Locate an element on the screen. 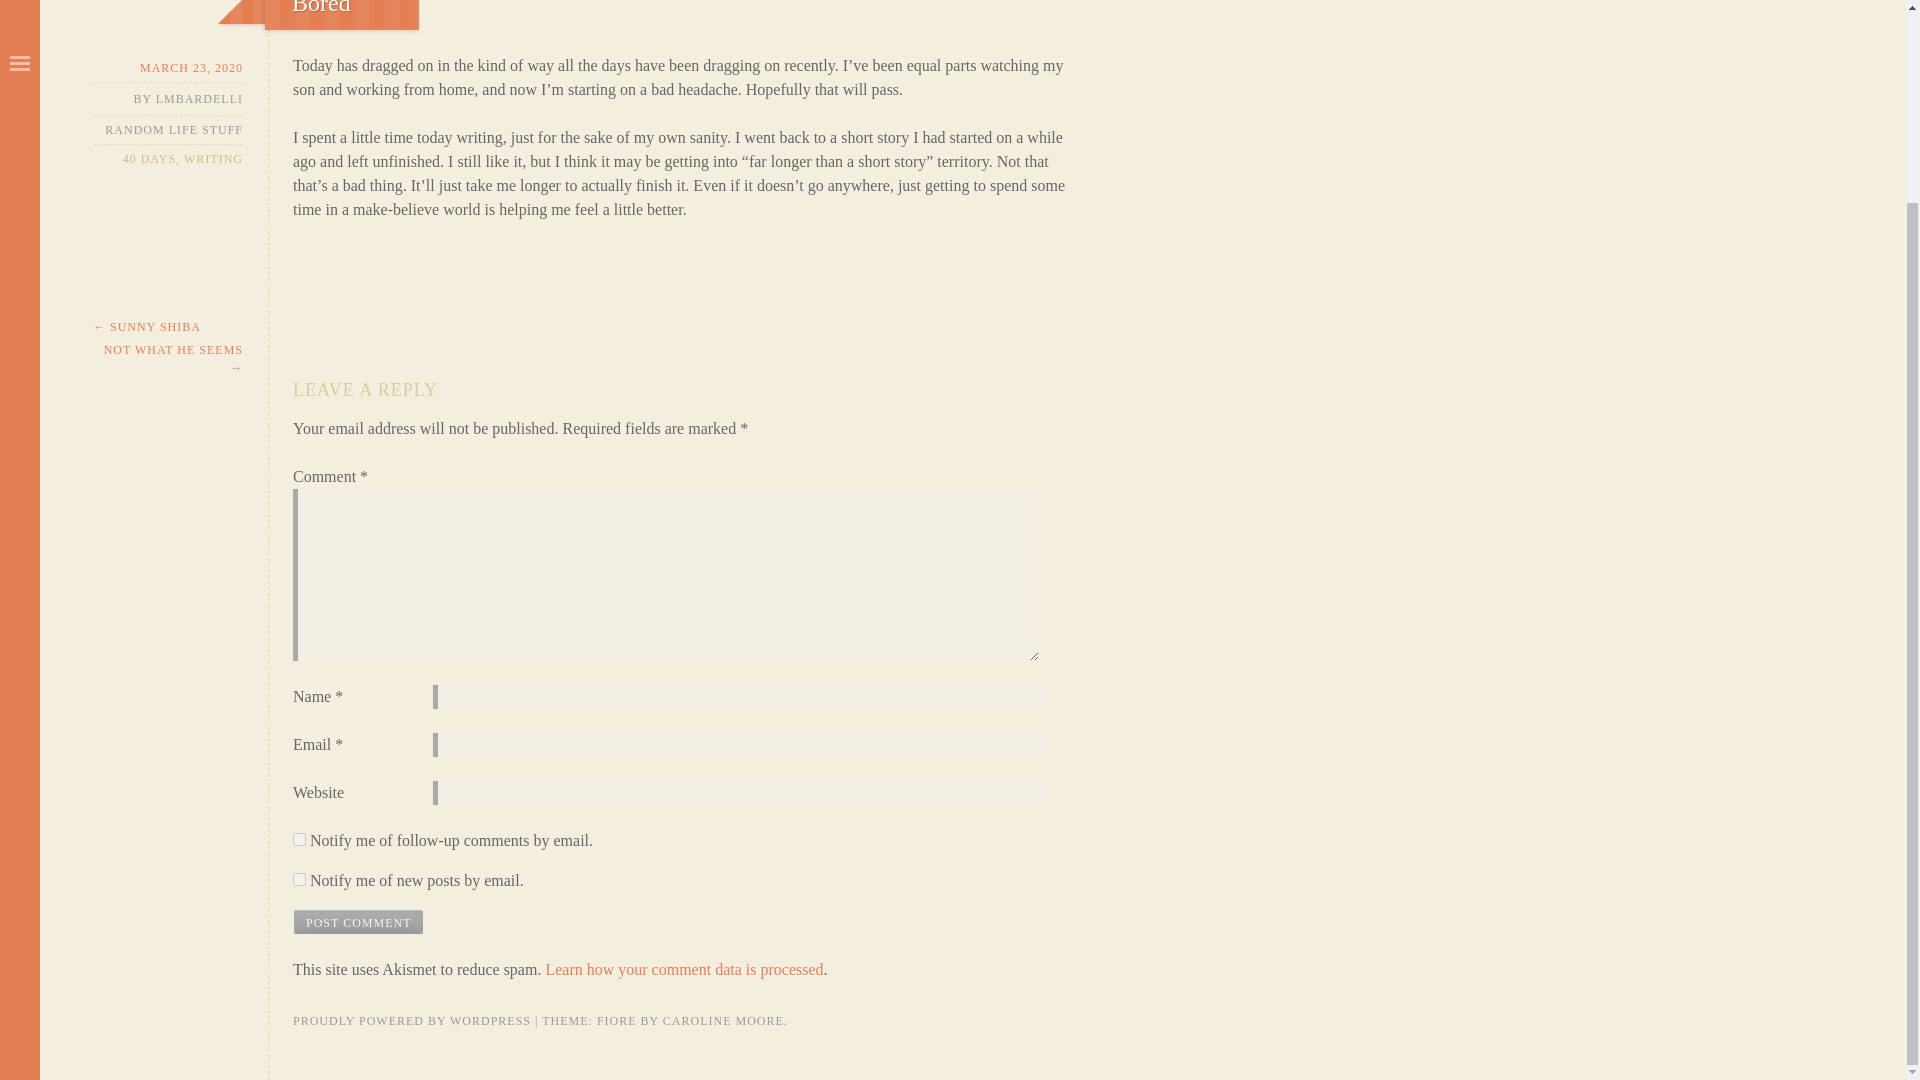  MARCH 23, 2020 is located at coordinates (168, 68).